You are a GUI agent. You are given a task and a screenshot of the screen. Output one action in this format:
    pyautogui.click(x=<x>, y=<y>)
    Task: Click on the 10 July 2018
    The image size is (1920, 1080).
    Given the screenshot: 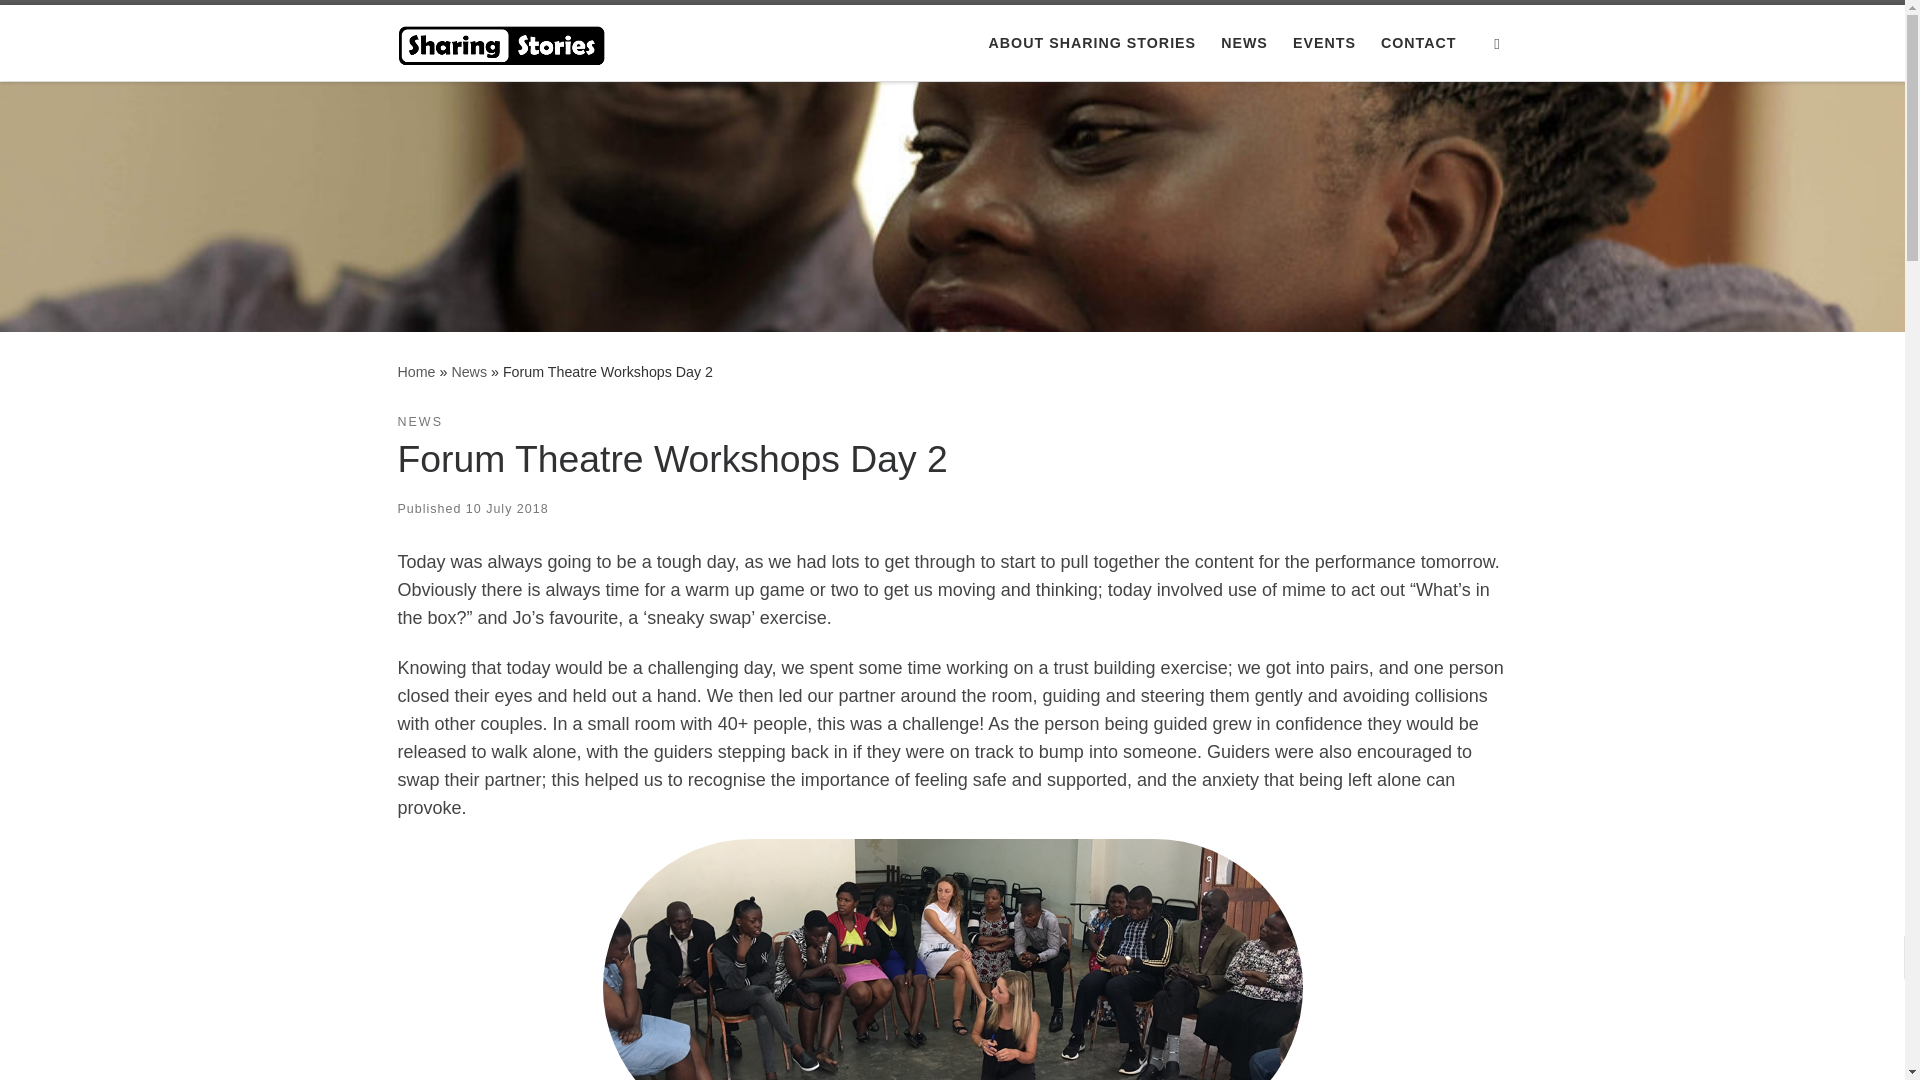 What is the action you would take?
    pyautogui.click(x=508, y=509)
    